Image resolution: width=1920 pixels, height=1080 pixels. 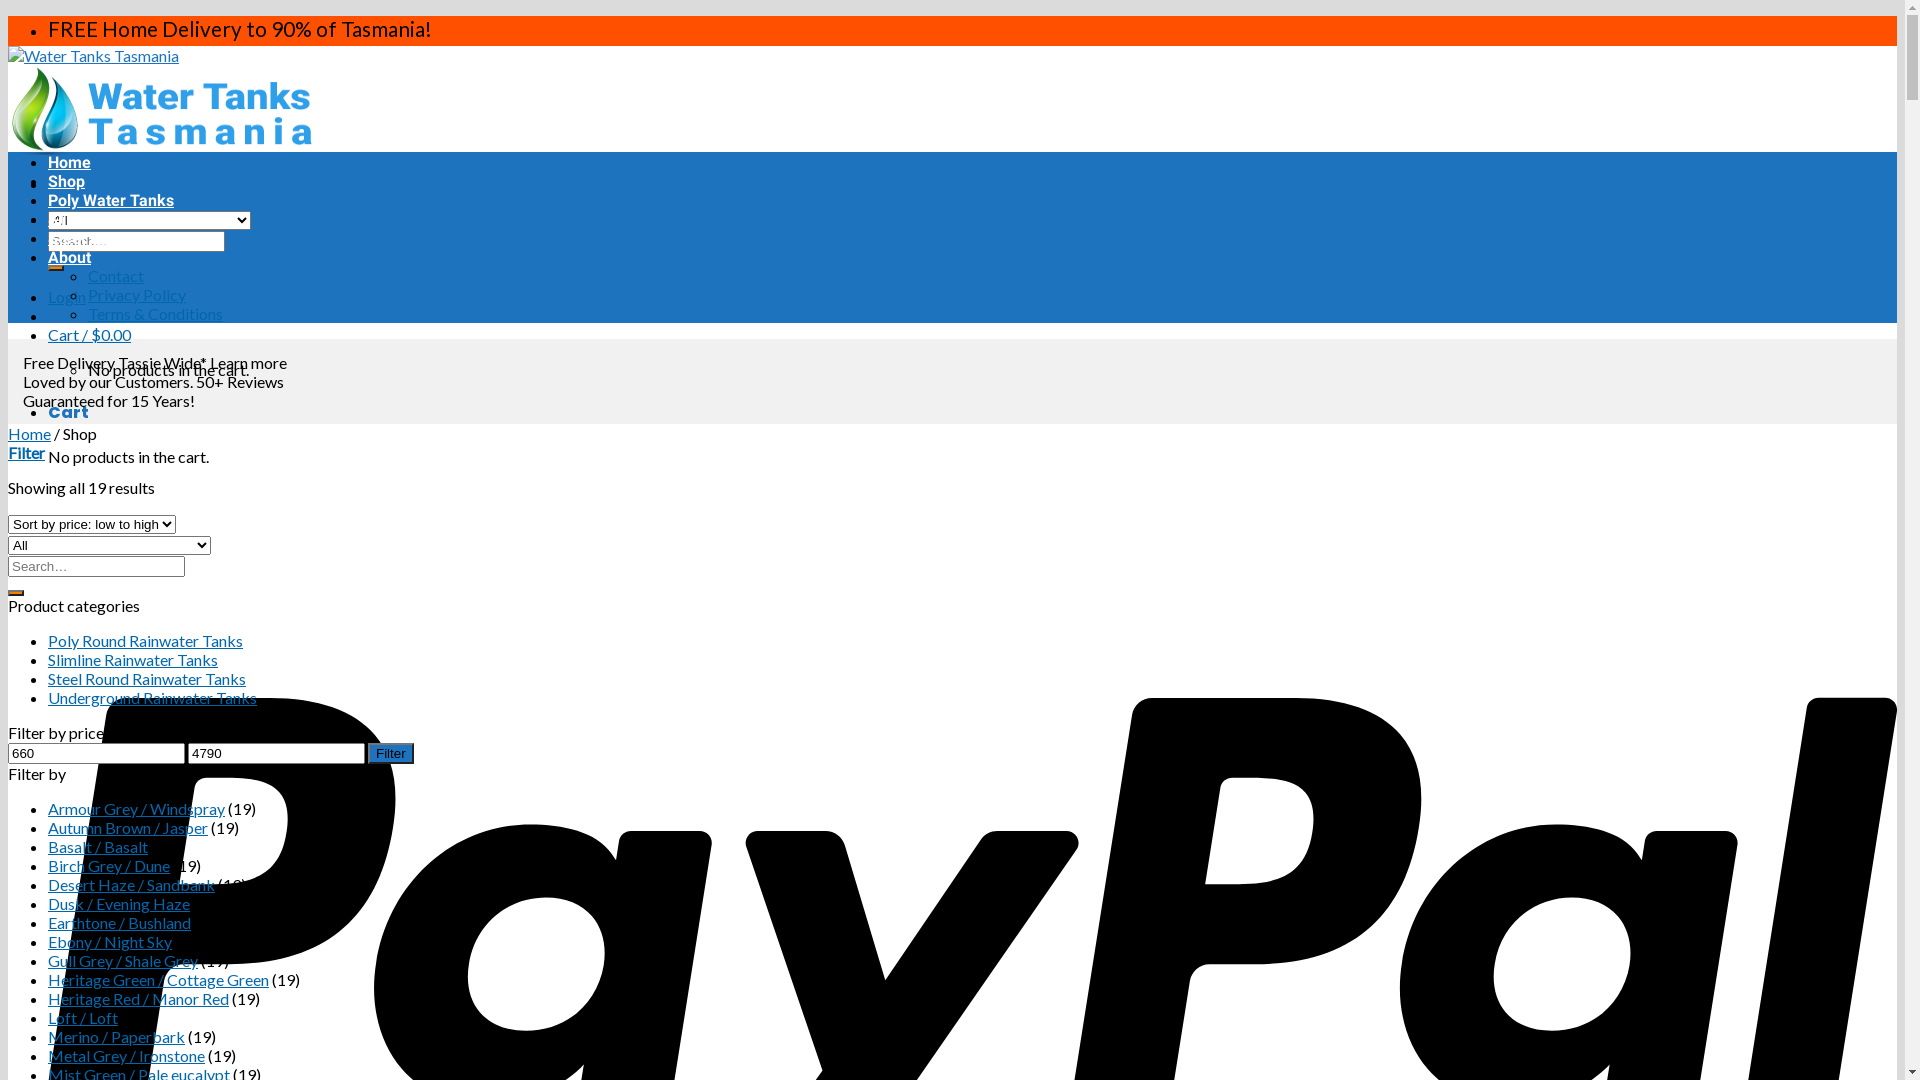 What do you see at coordinates (90, 334) in the screenshot?
I see `Cart / $0.00` at bounding box center [90, 334].